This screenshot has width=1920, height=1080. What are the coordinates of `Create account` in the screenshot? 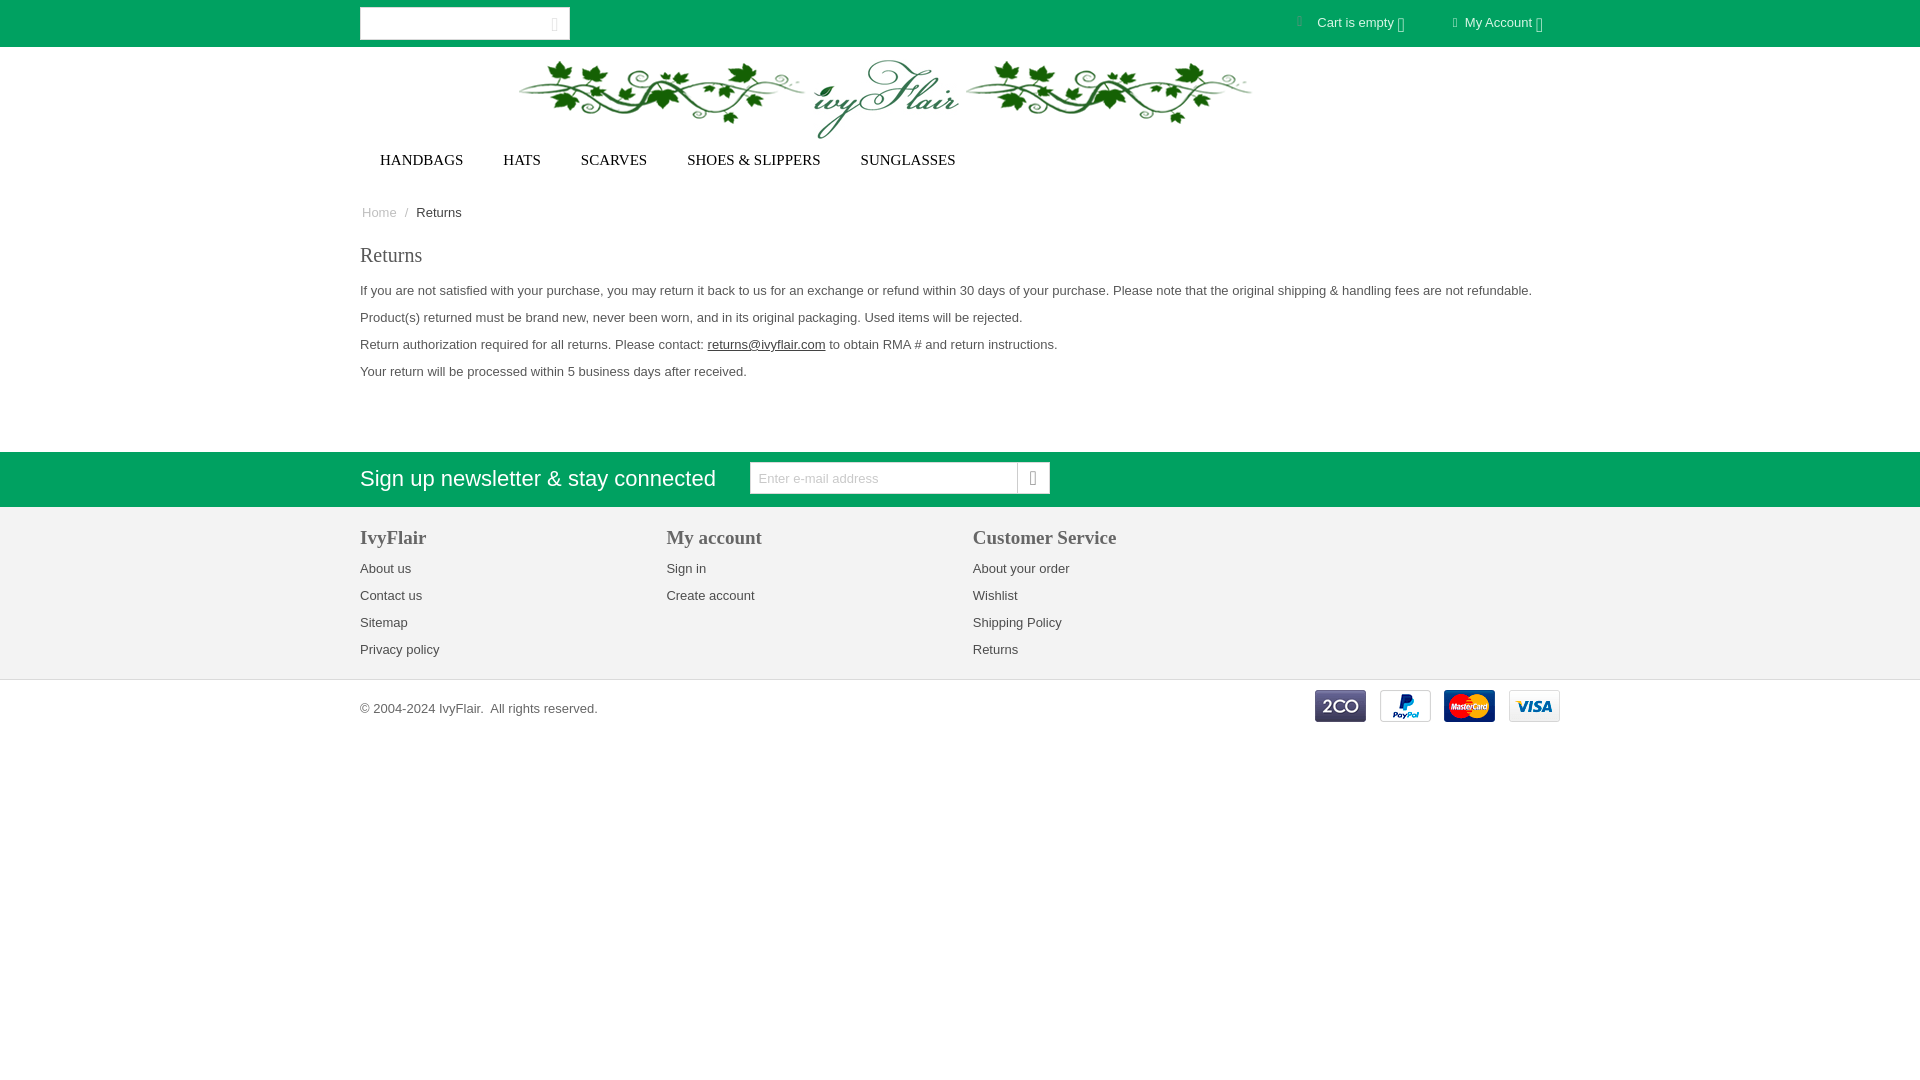 It's located at (710, 594).